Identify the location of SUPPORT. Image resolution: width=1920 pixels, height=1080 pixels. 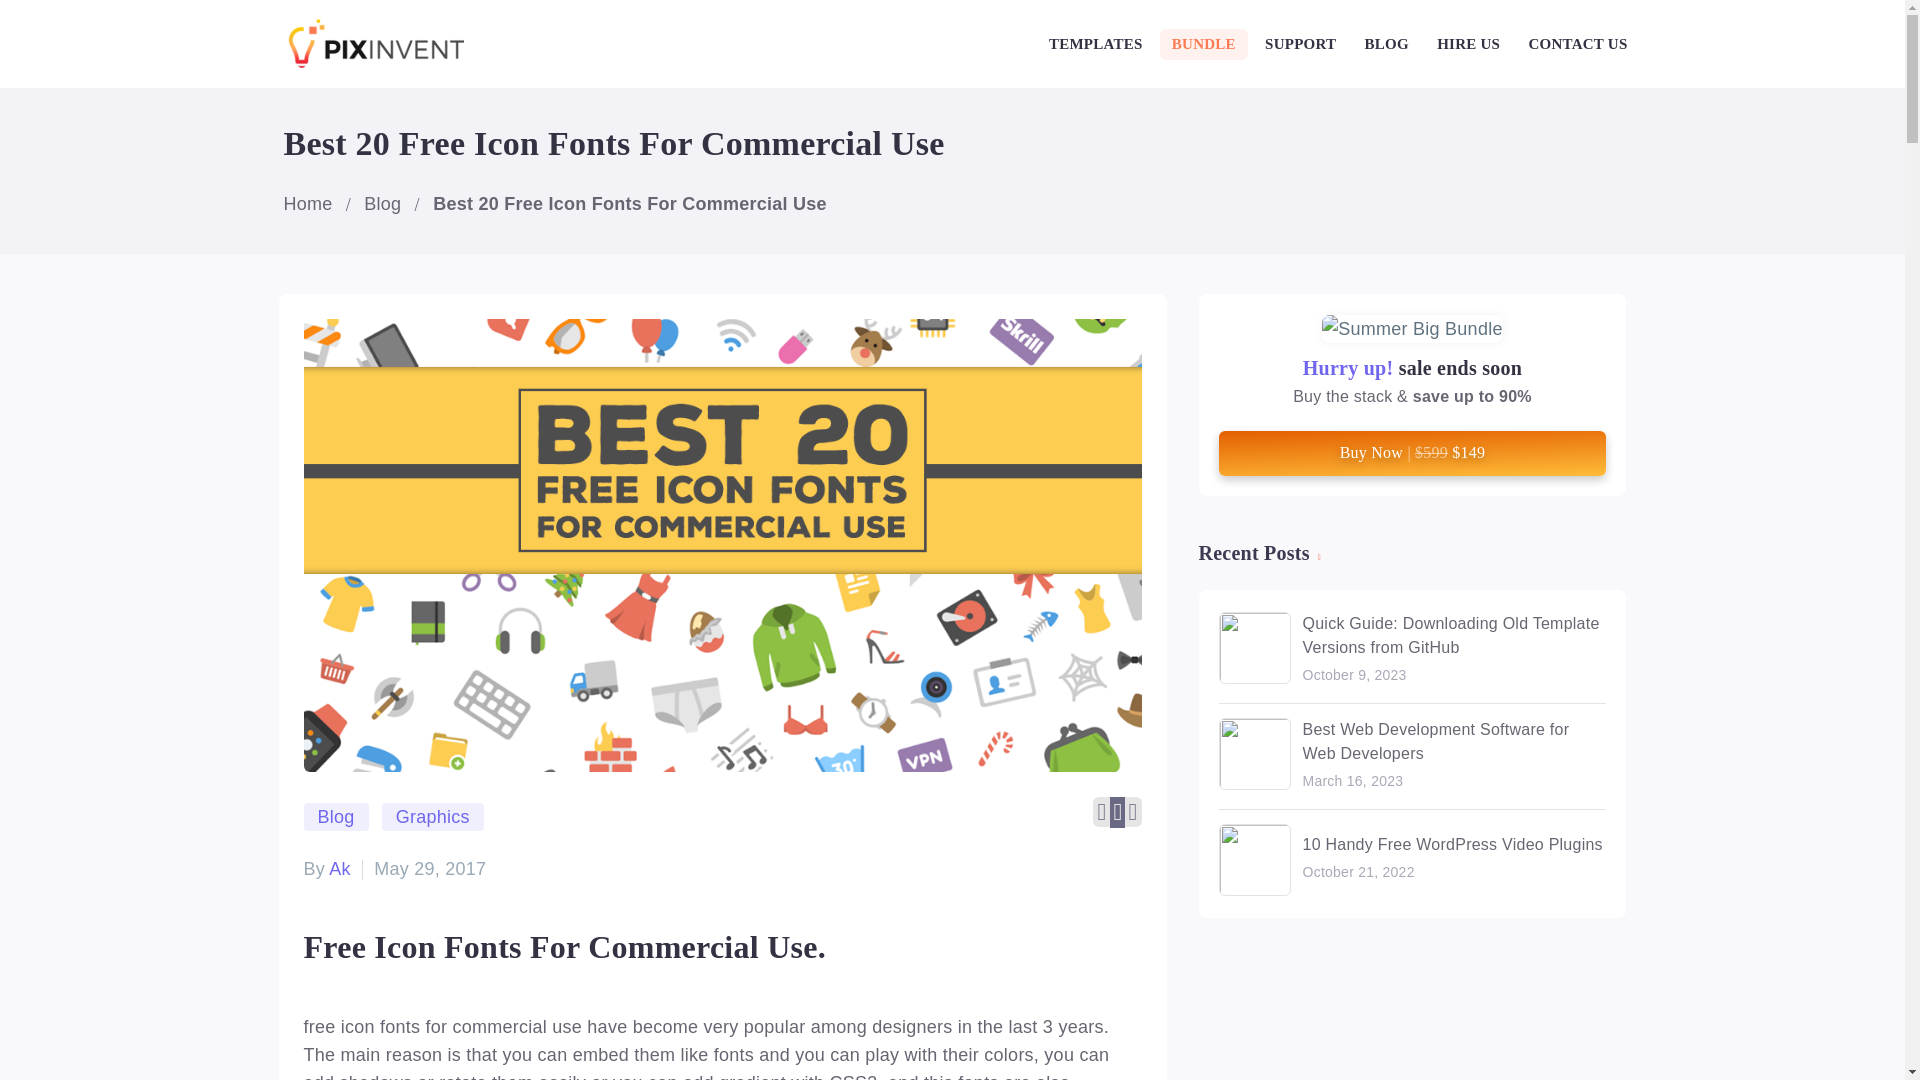
(1300, 44).